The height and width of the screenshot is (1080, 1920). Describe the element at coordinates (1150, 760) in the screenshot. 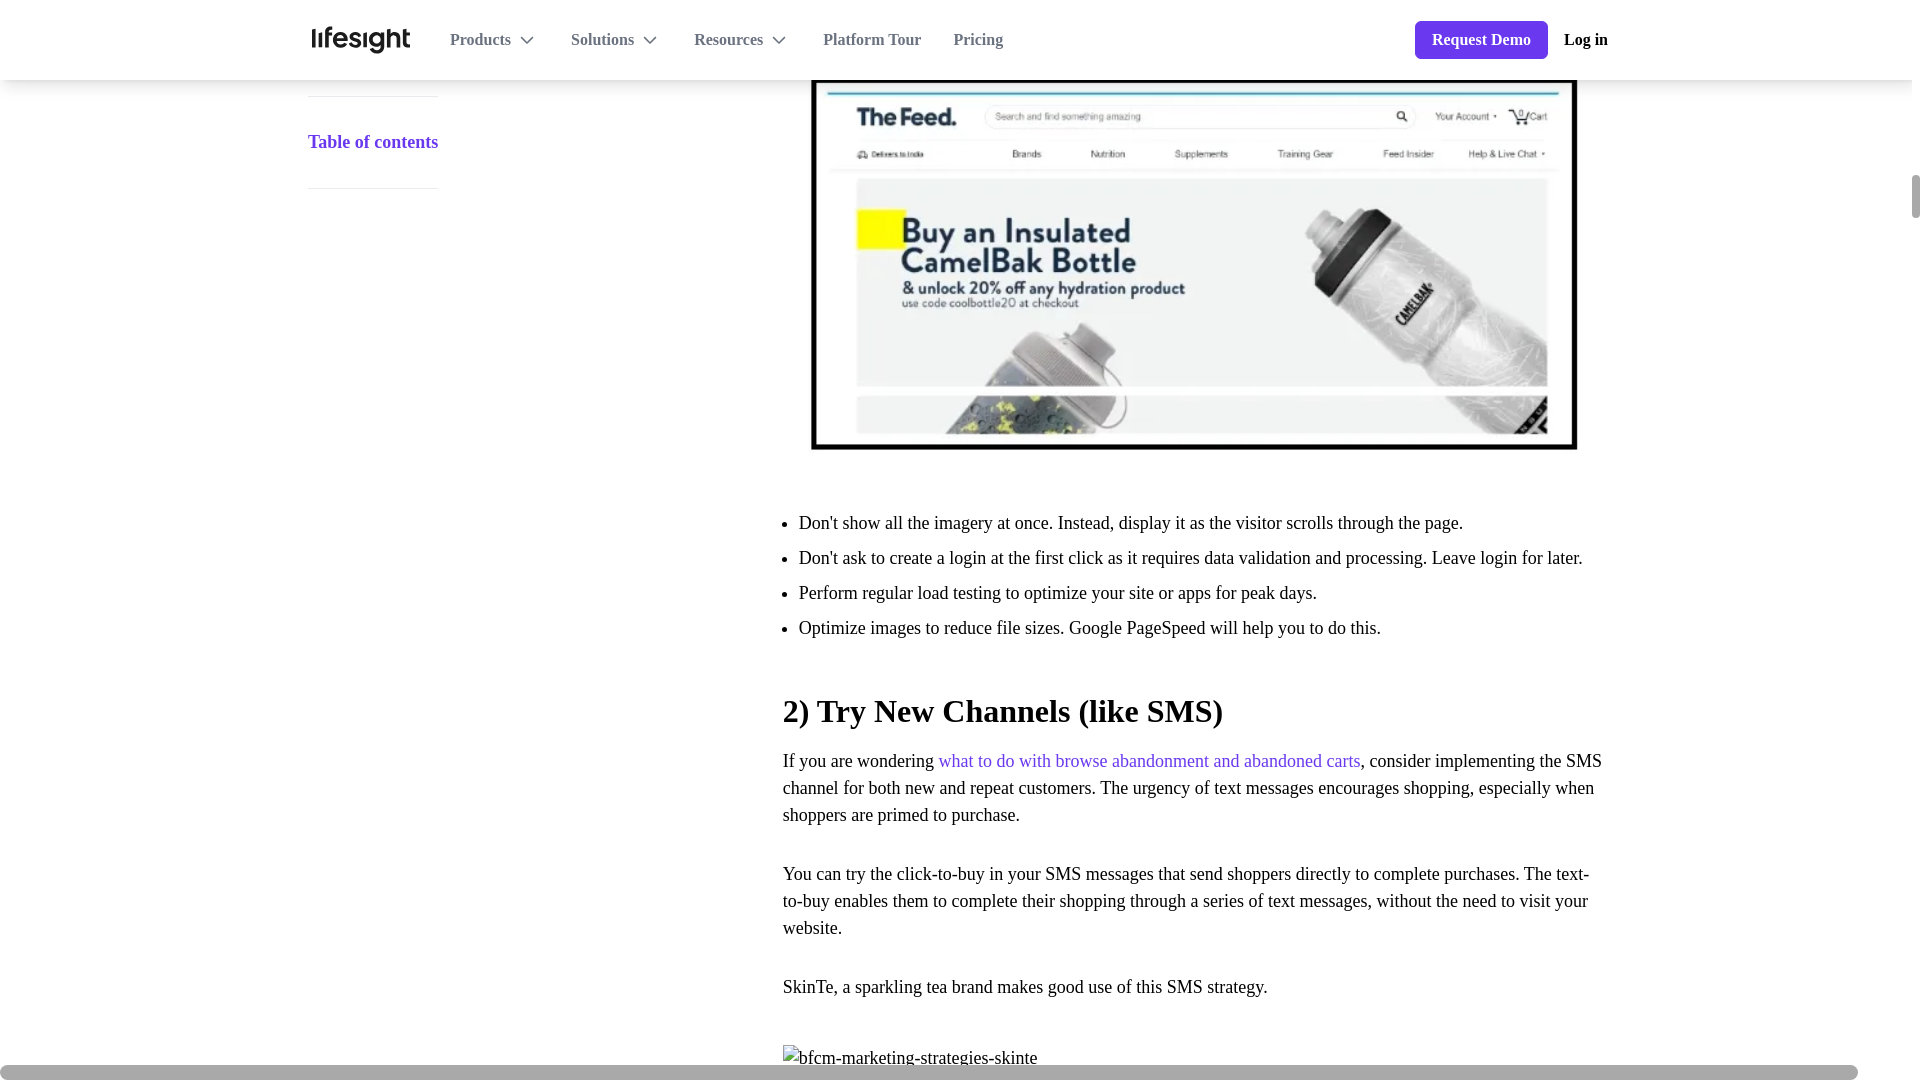

I see `what to do with browse abandonment and abandoned carts` at that location.